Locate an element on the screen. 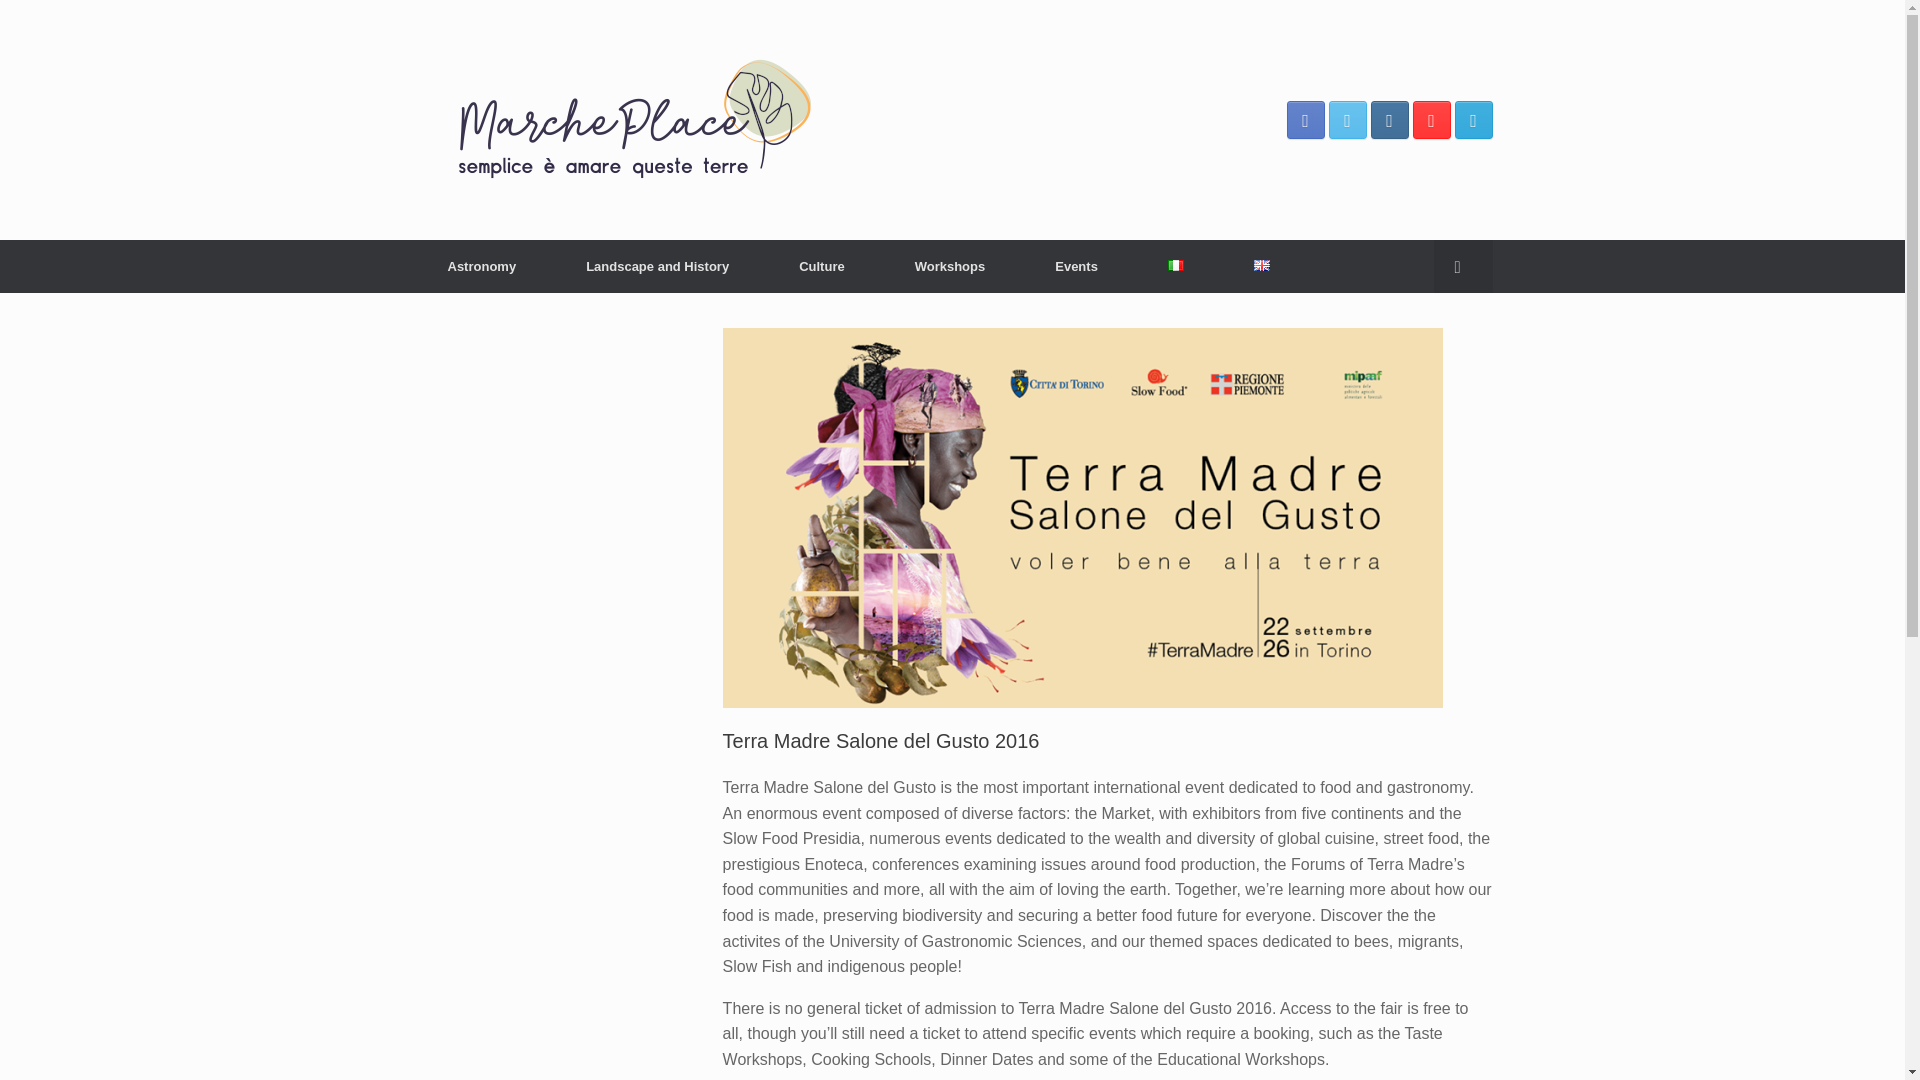 This screenshot has width=1920, height=1080. Culture is located at coordinates (822, 266).